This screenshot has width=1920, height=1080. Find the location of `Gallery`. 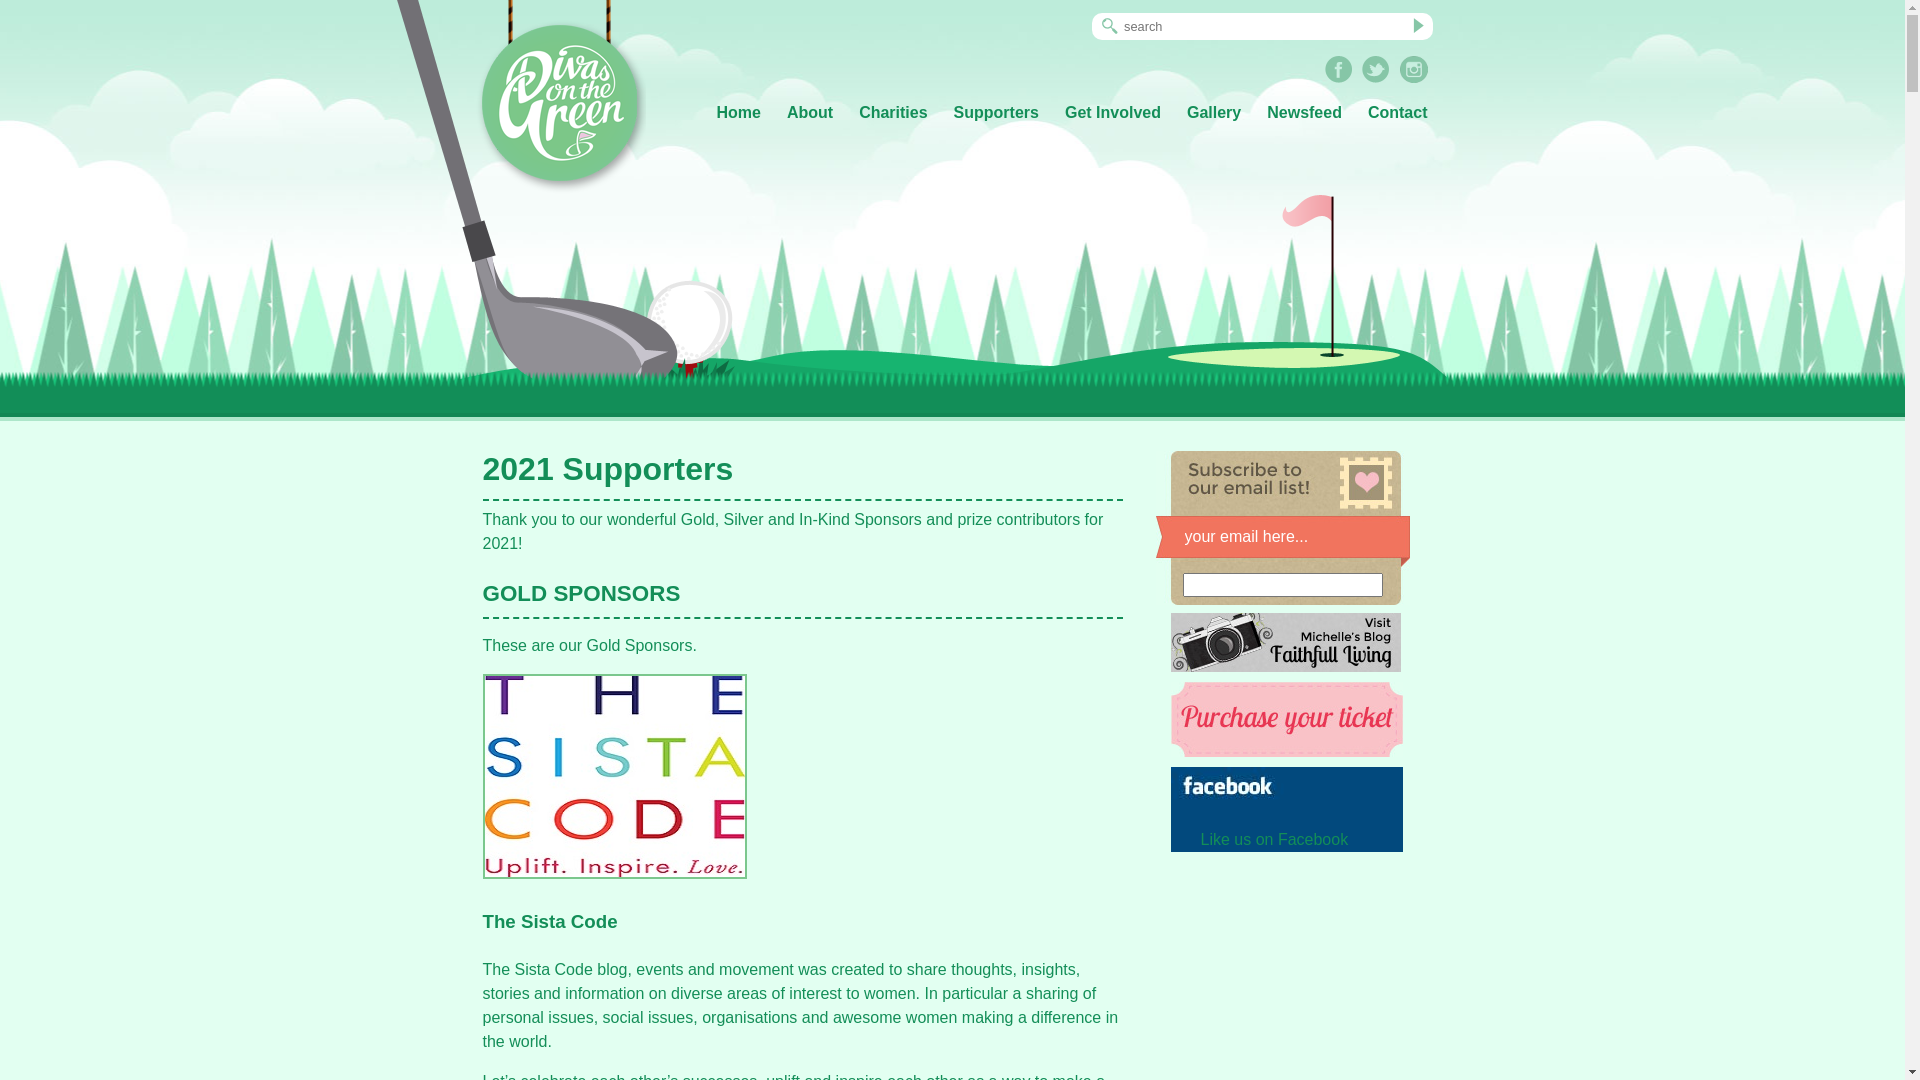

Gallery is located at coordinates (1214, 113).